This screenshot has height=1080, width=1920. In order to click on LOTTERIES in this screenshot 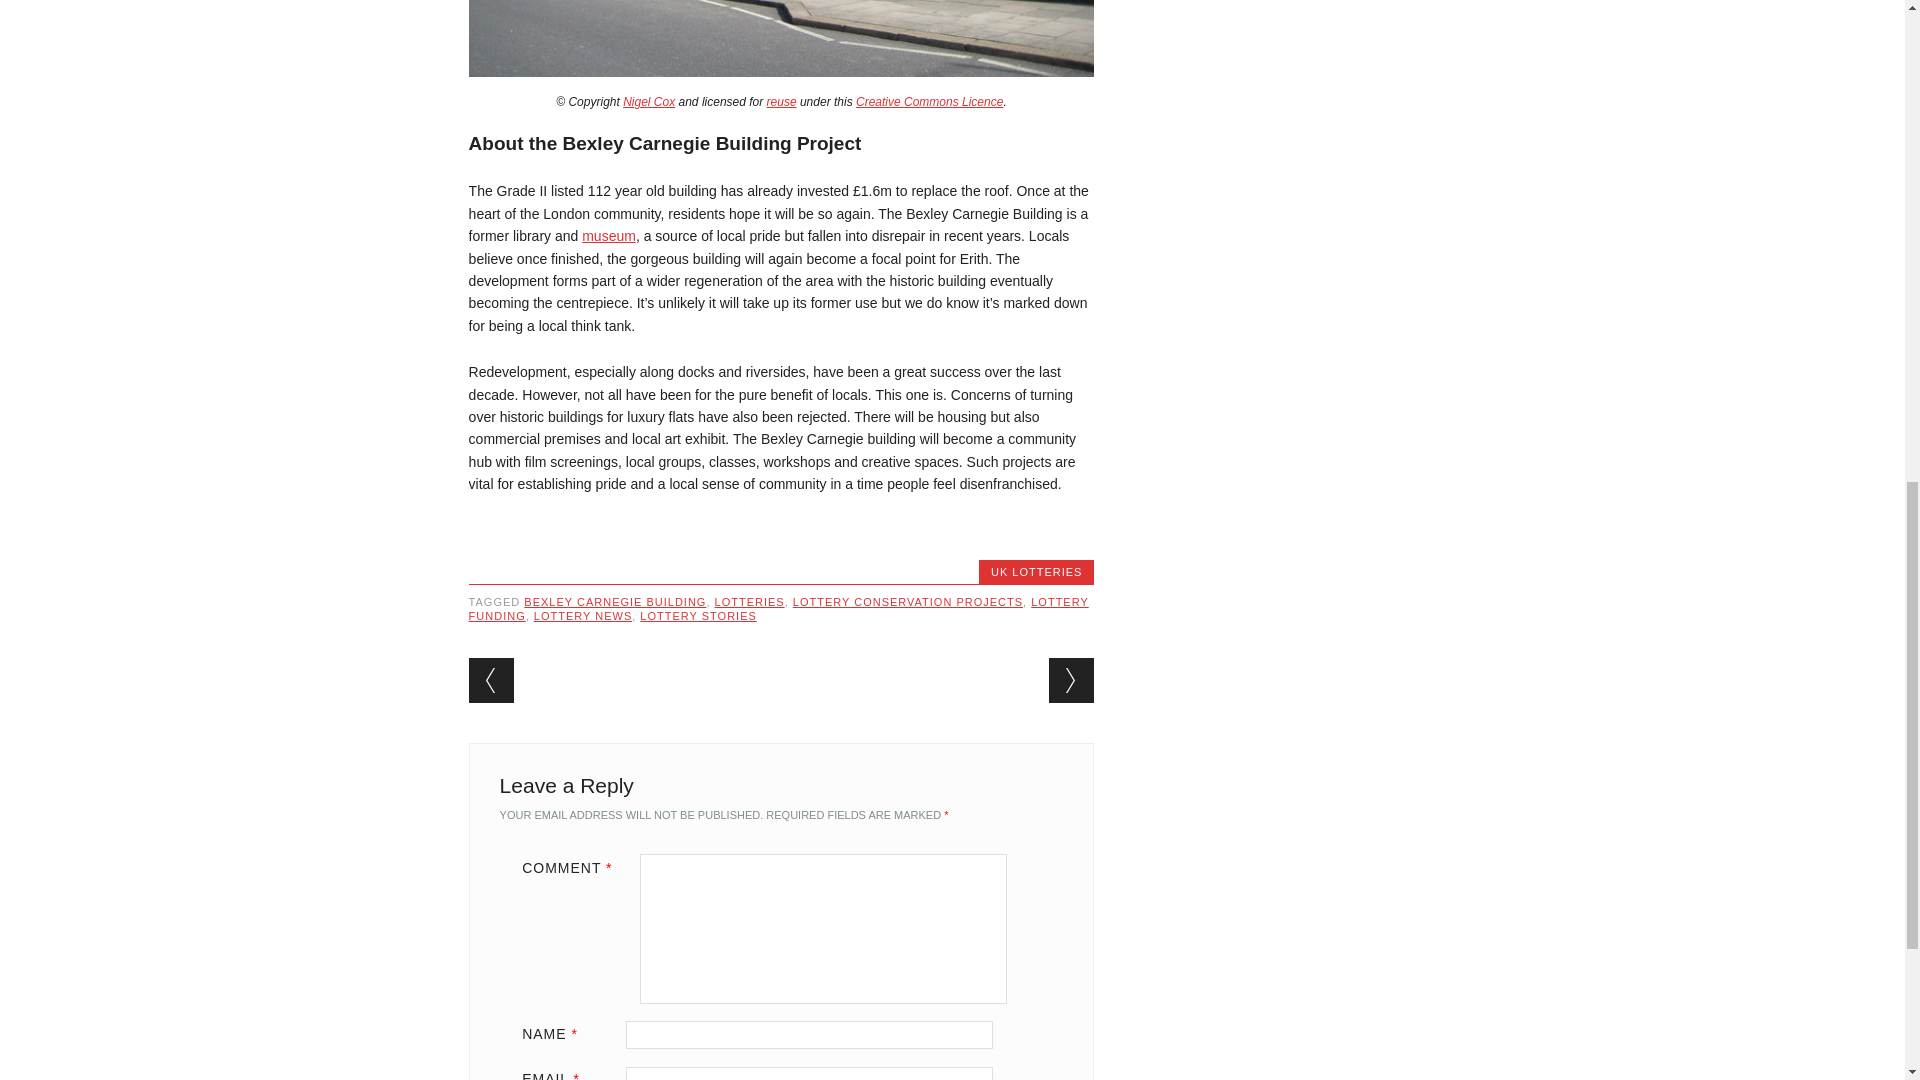, I will do `click(750, 602)`.